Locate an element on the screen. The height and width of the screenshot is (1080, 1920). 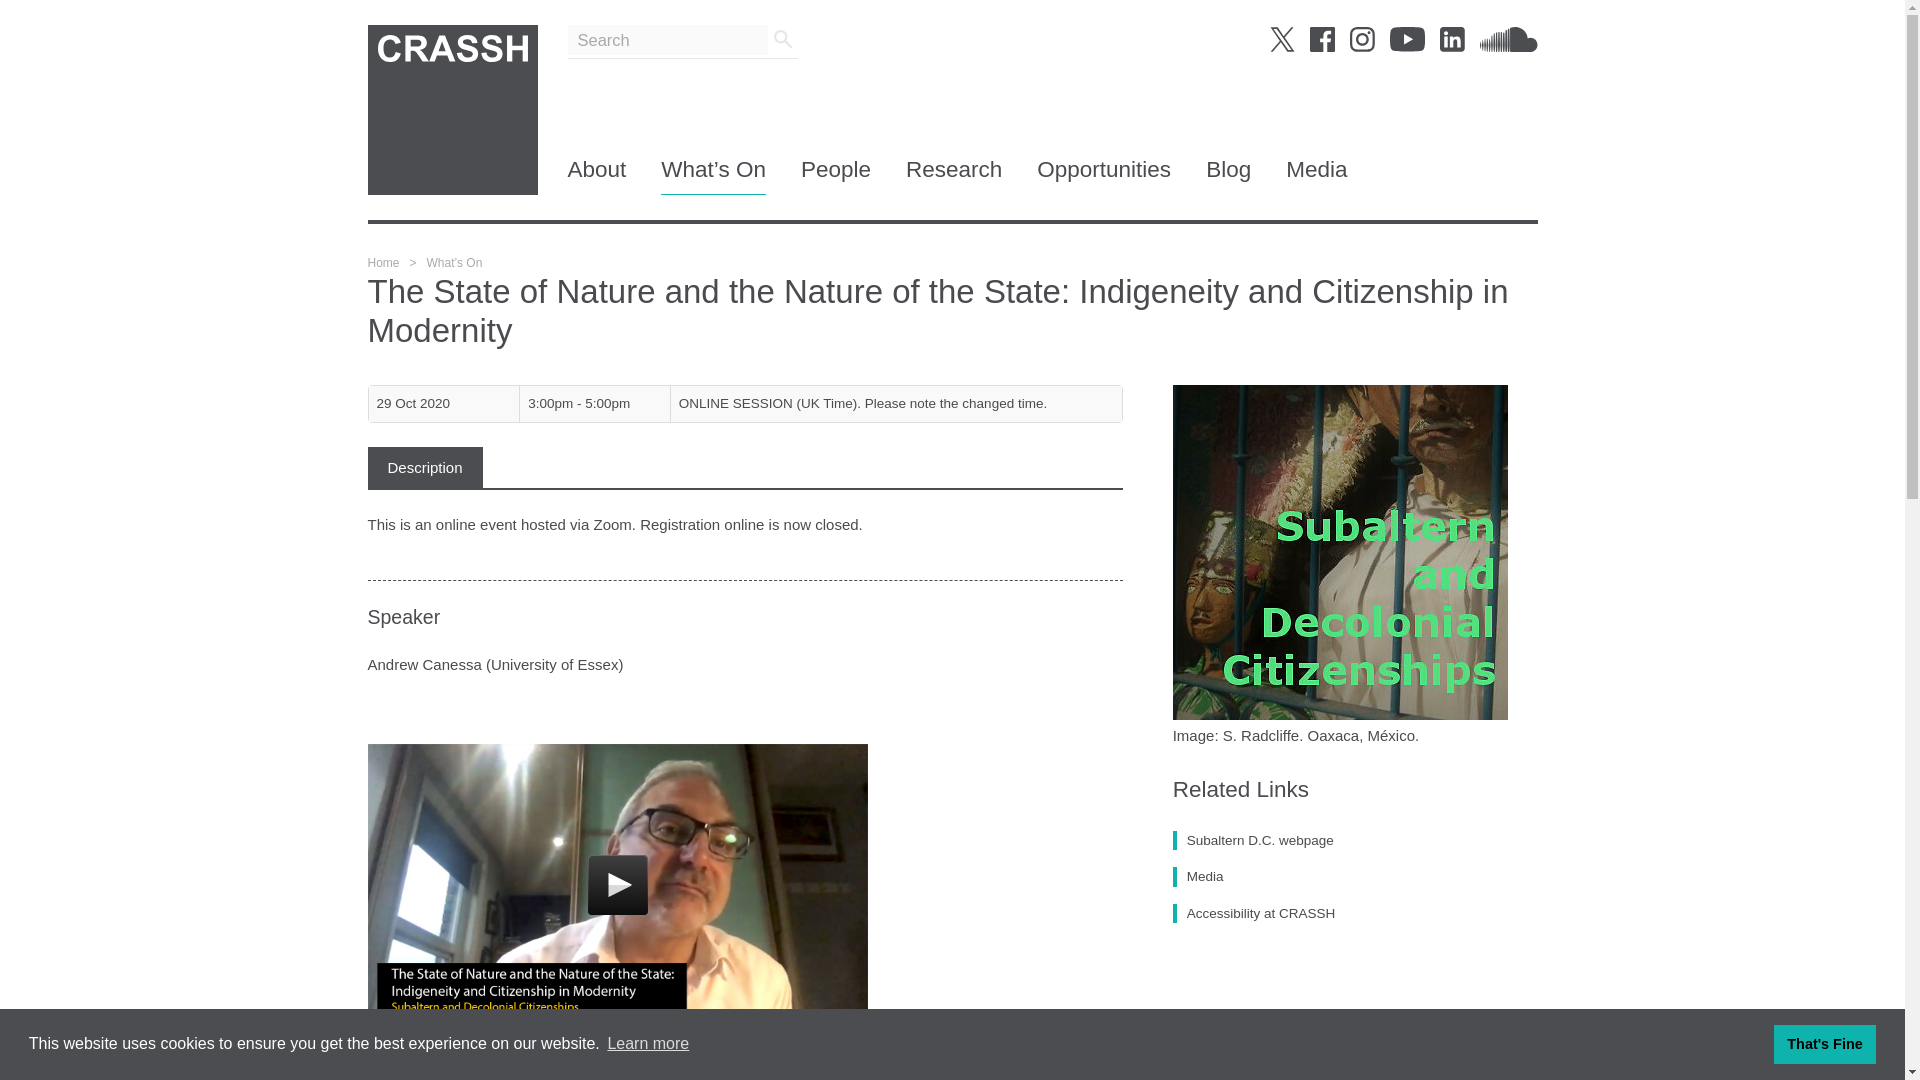
About is located at coordinates (598, 175).